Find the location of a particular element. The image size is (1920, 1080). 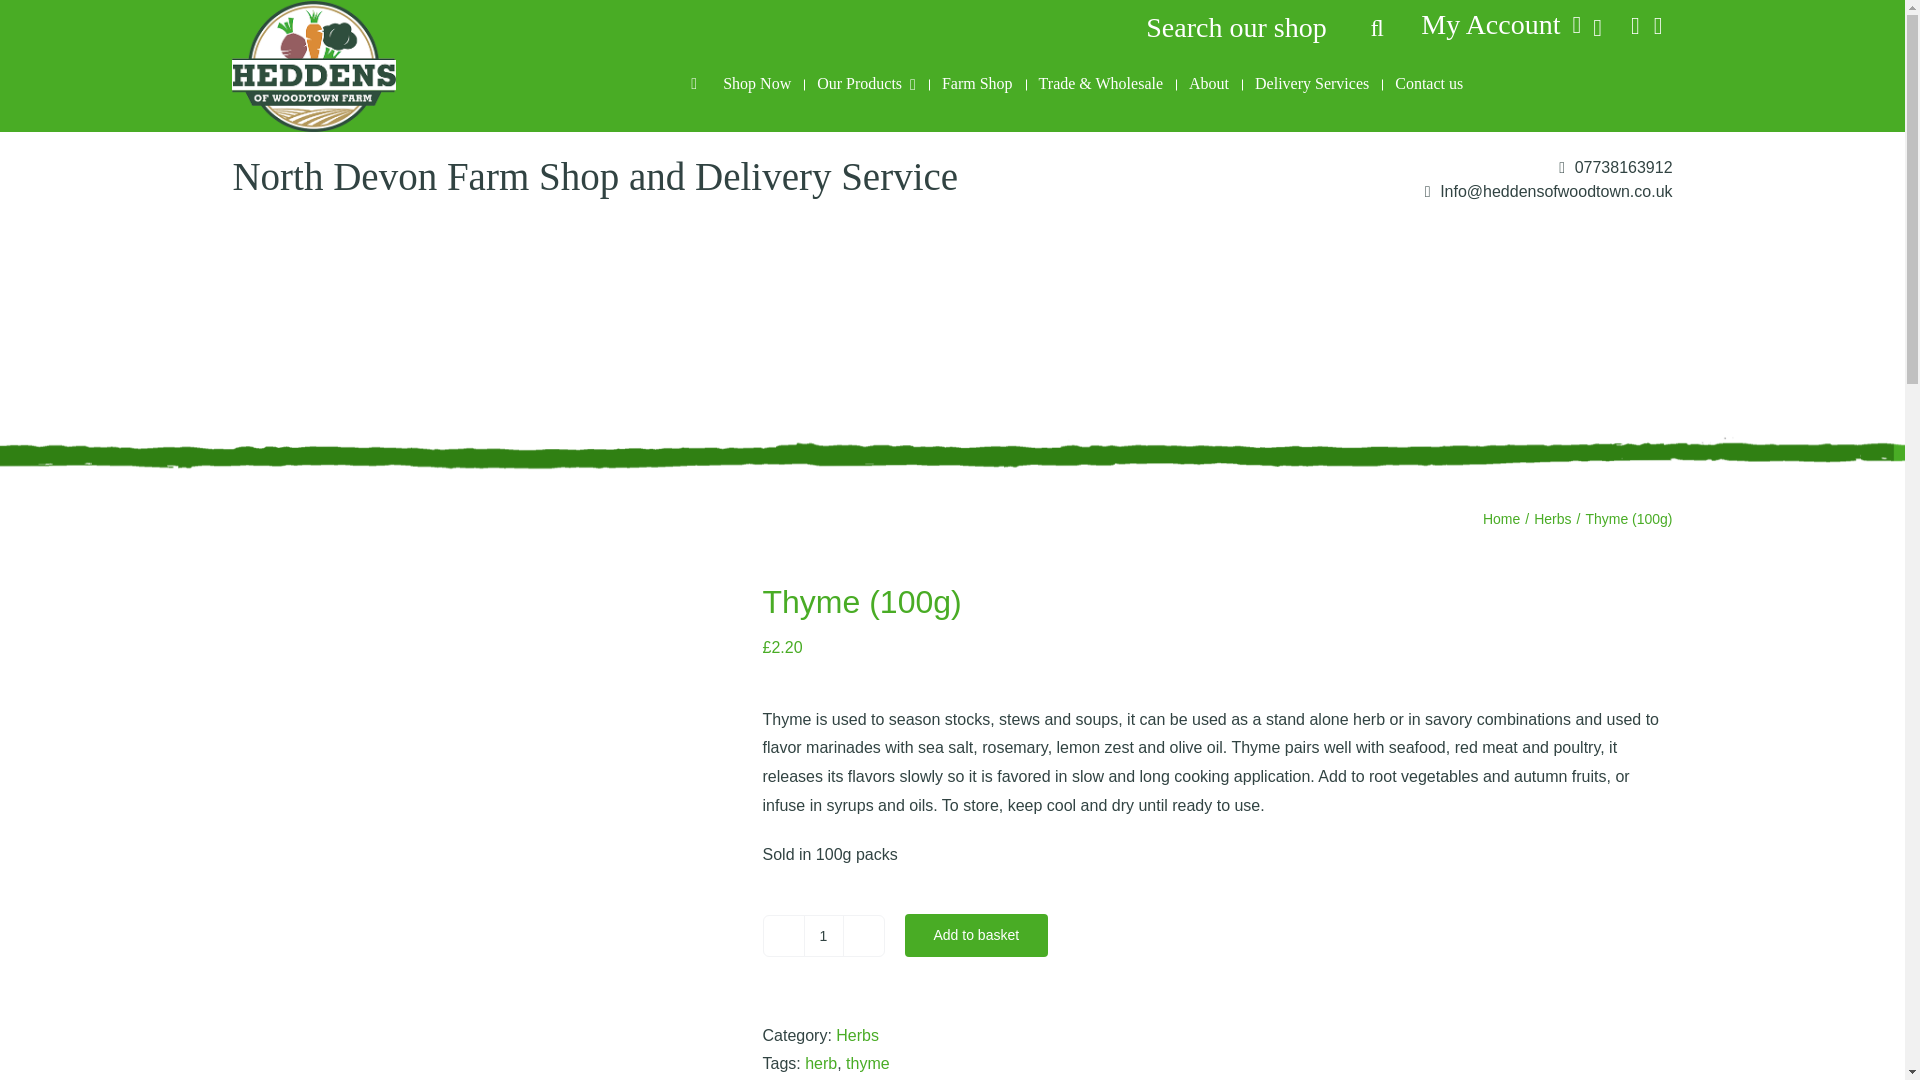

07738163912 is located at coordinates (1616, 167).